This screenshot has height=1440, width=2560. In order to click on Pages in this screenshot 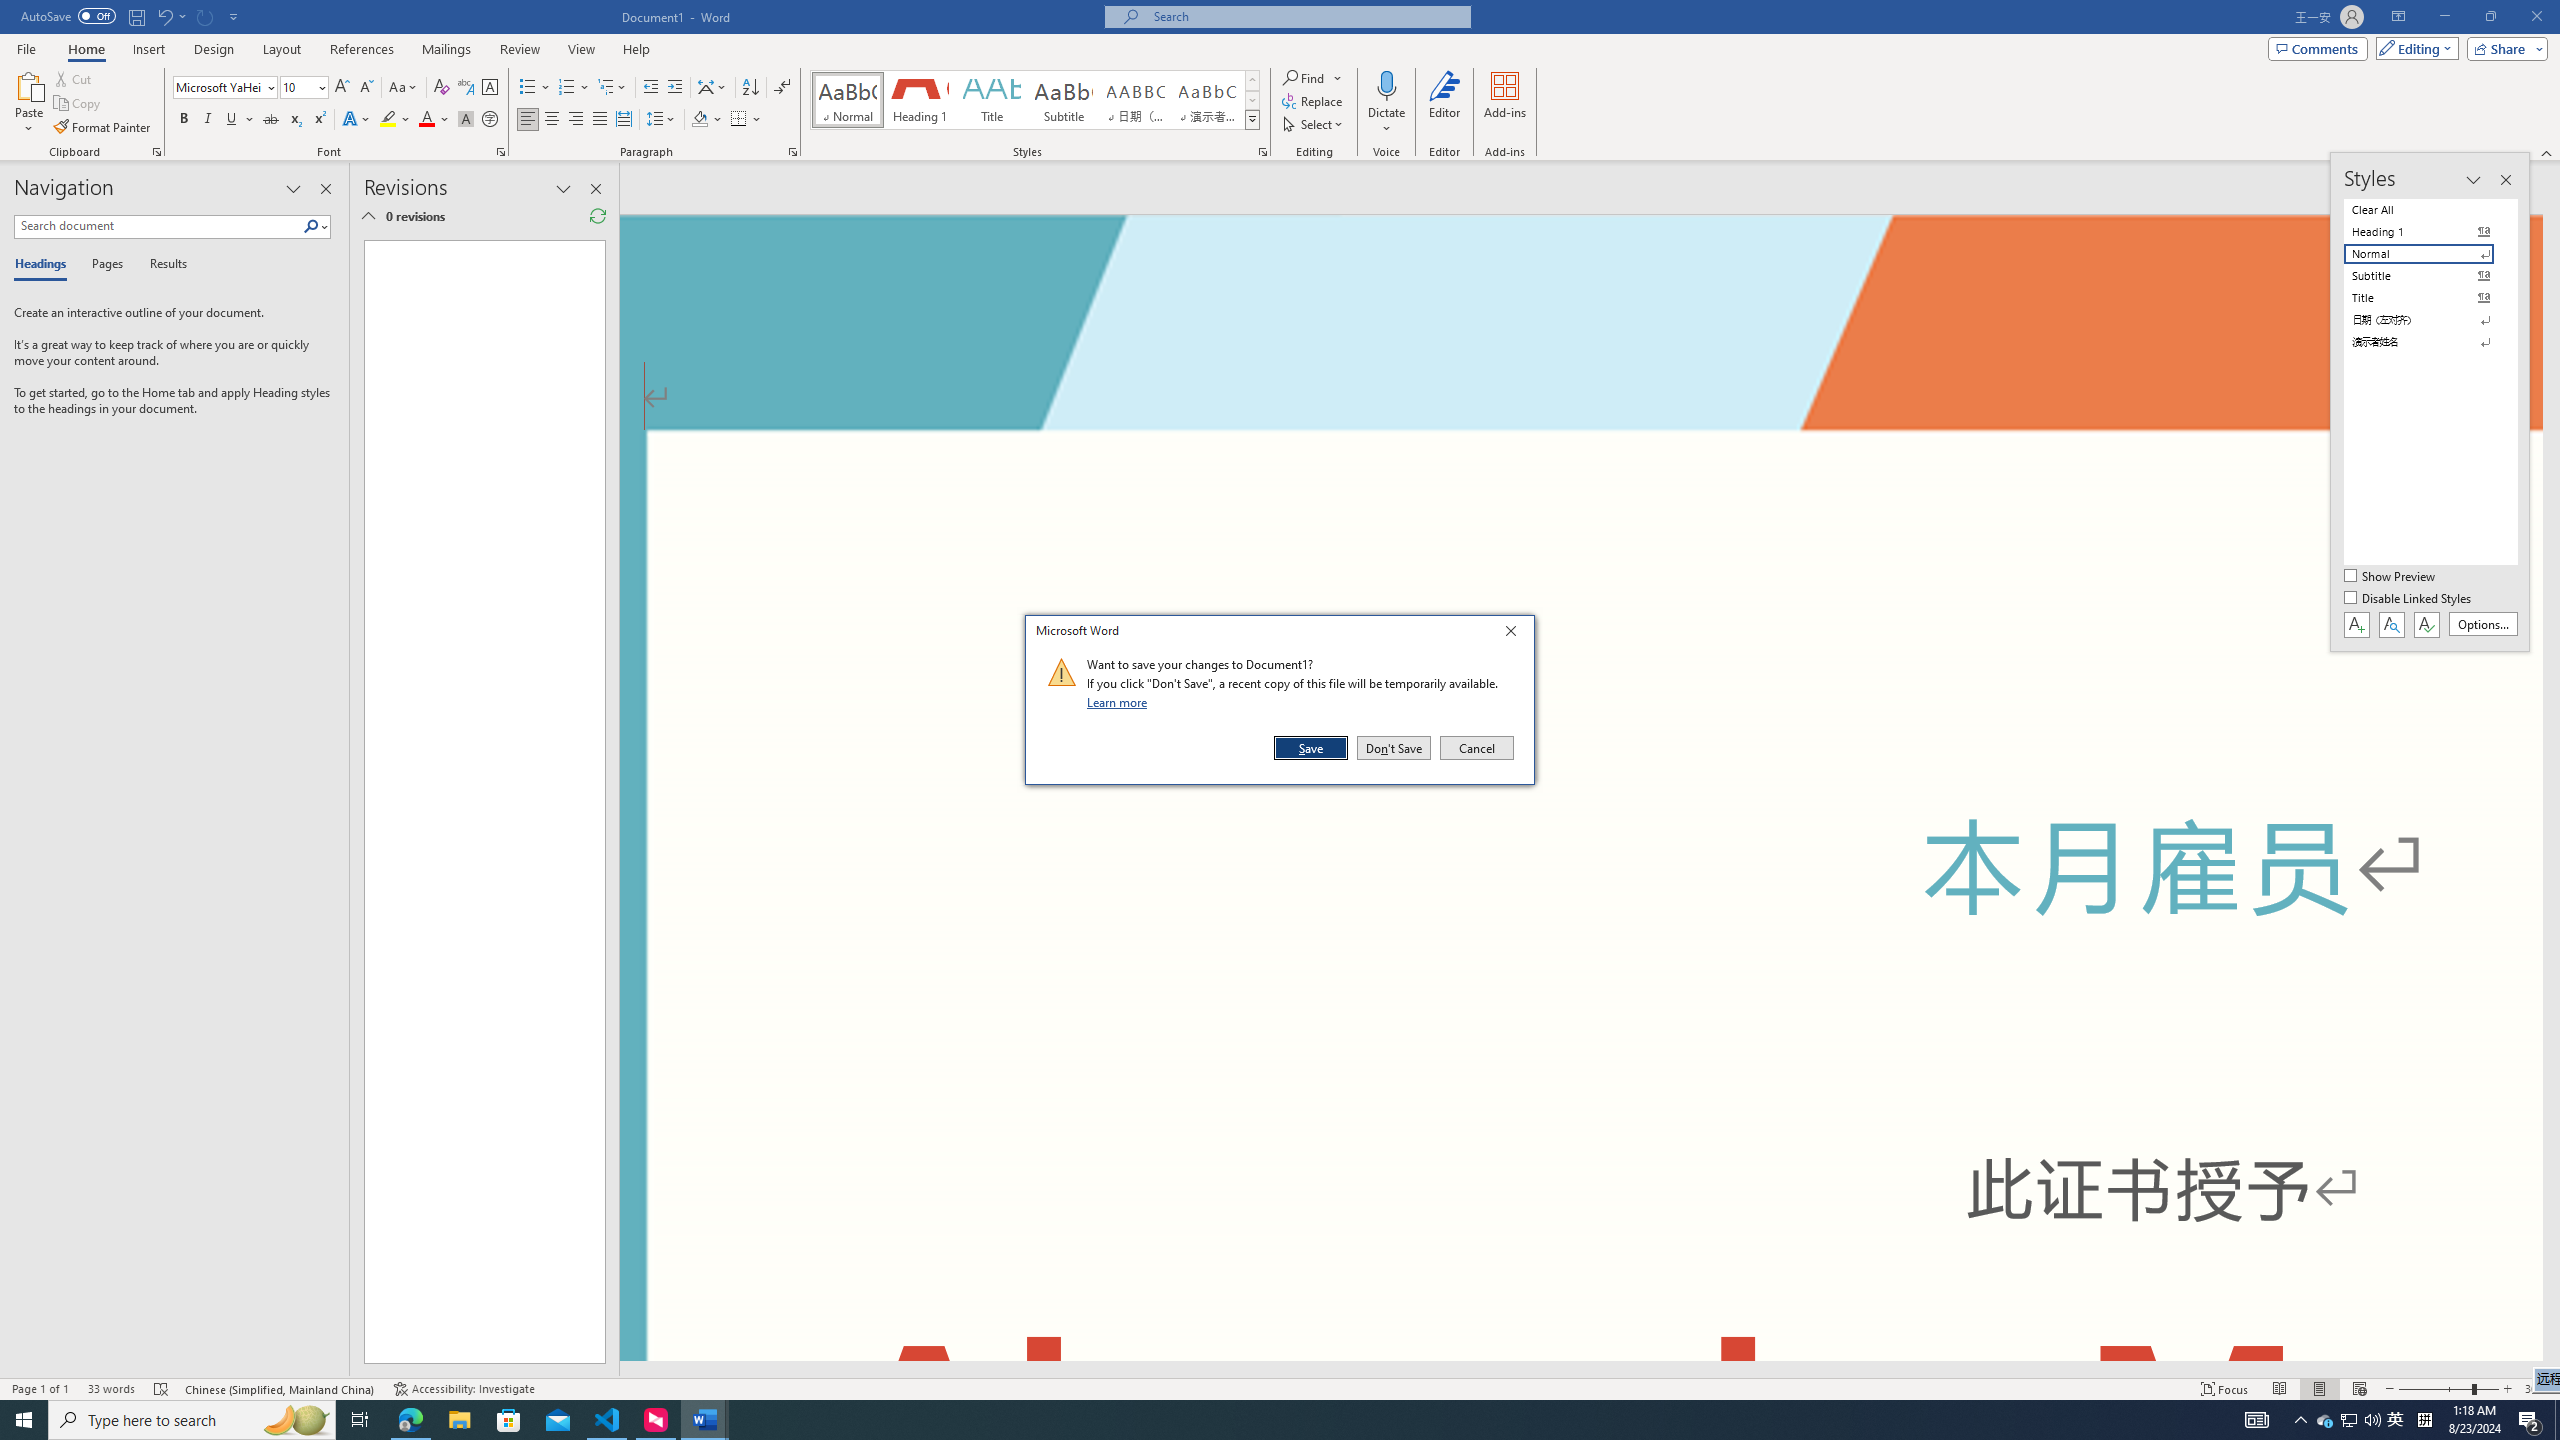, I will do `click(104, 265)`.